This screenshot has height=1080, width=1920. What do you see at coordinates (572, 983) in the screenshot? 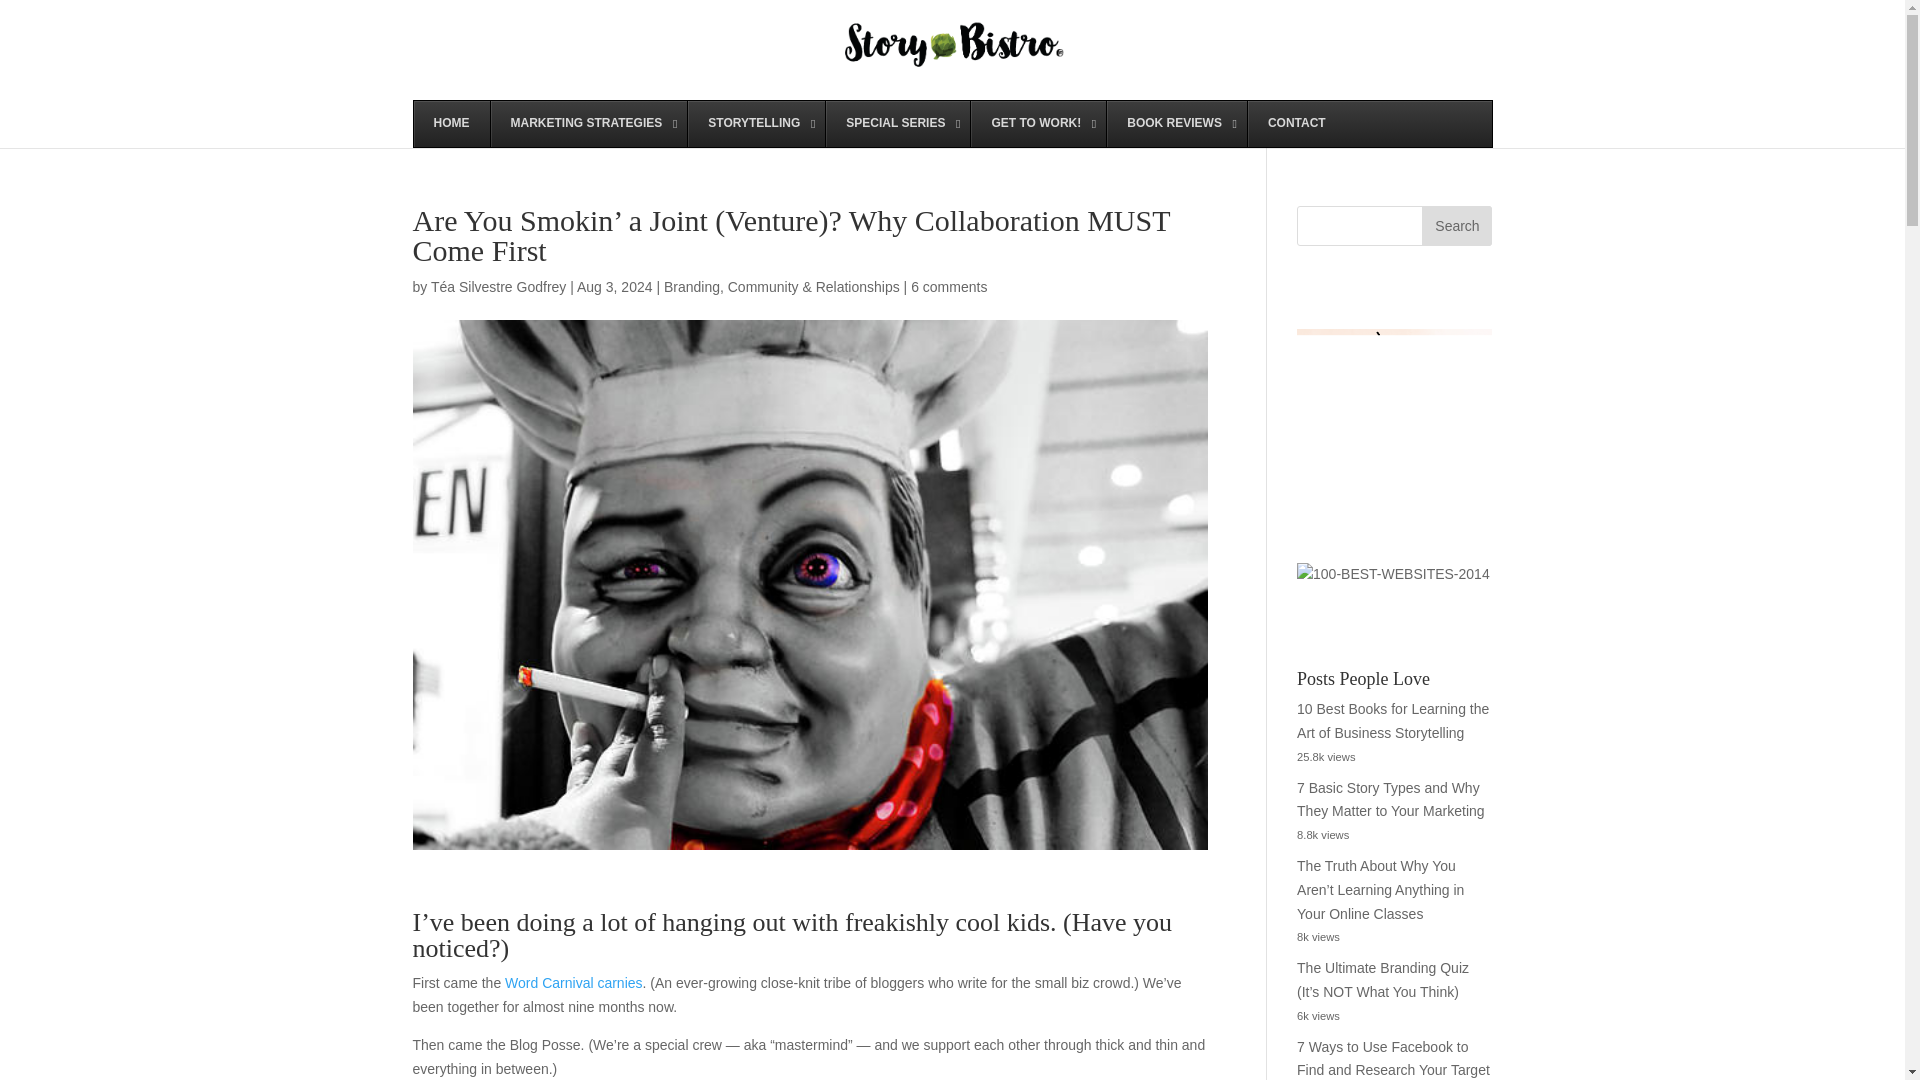
I see `Word Carnival carnies` at bounding box center [572, 983].